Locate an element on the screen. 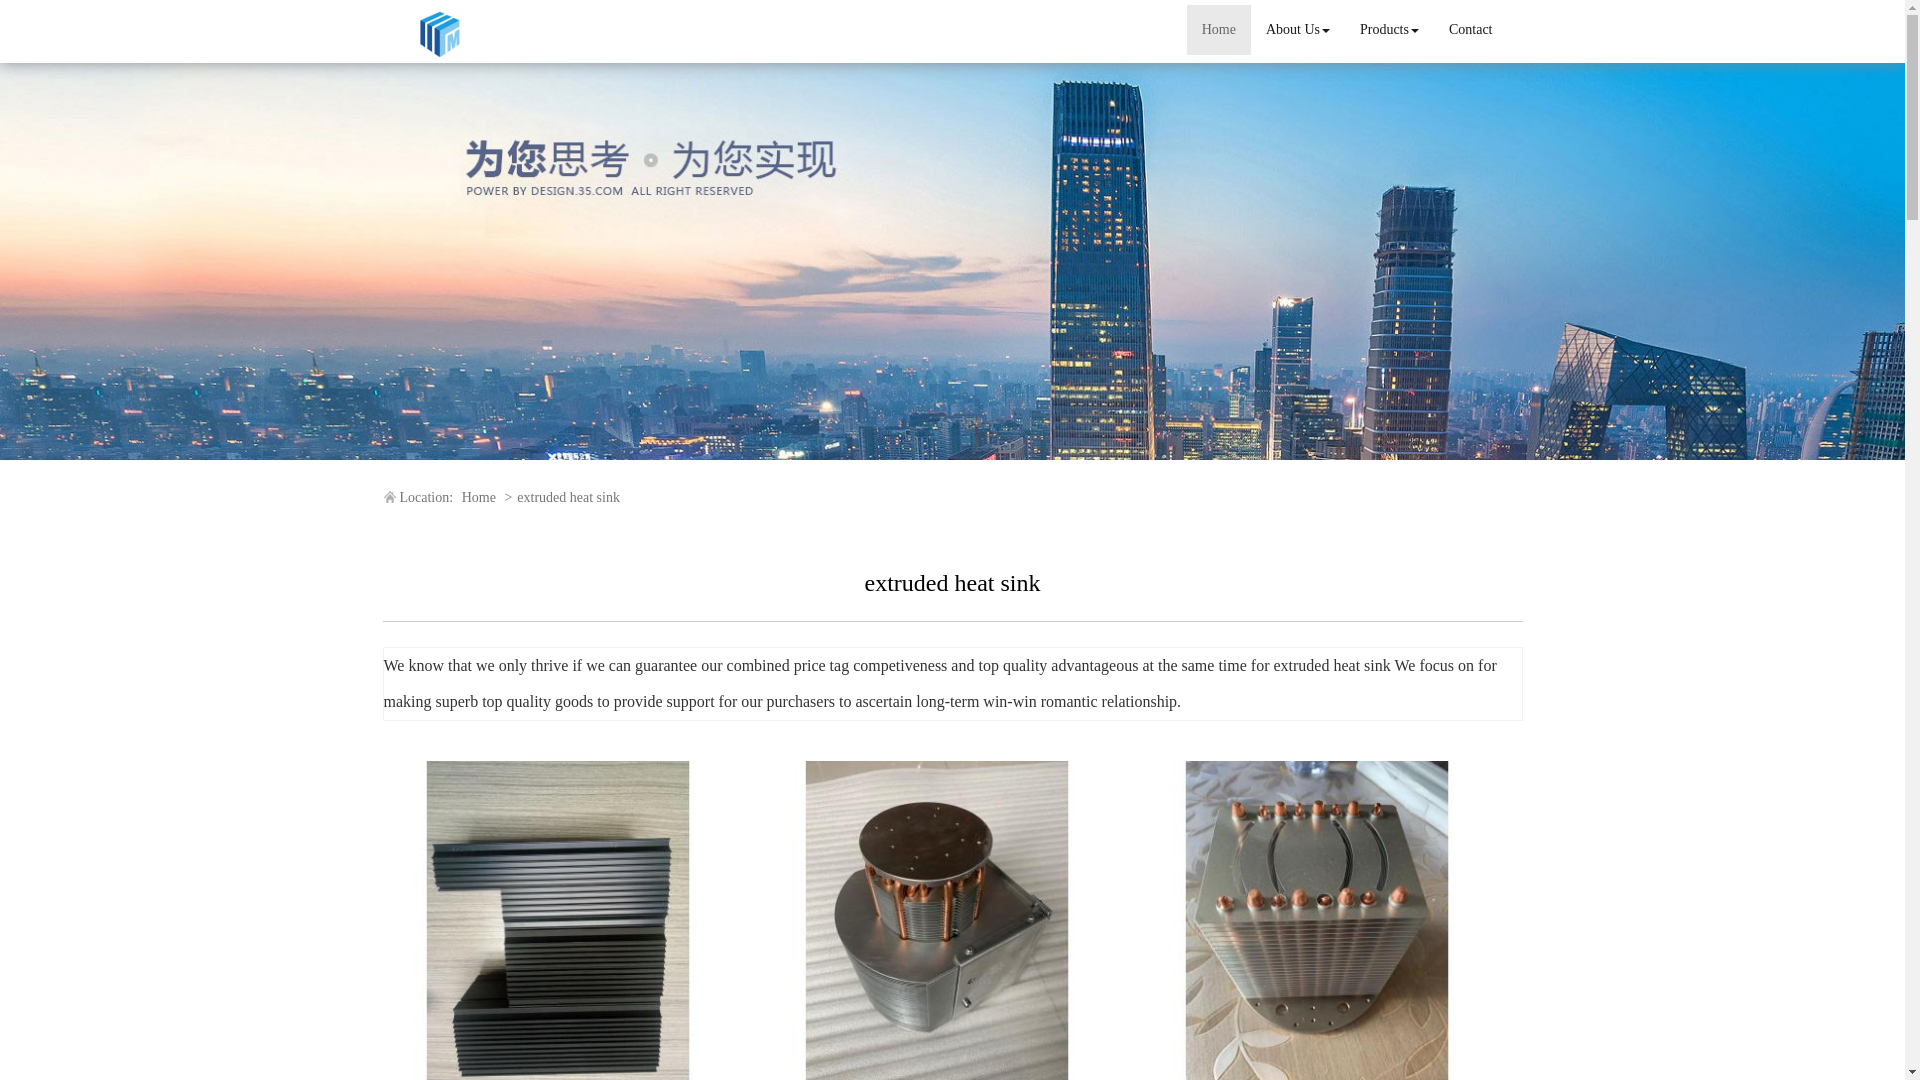 The height and width of the screenshot is (1080, 1920). Home is located at coordinates (478, 498).